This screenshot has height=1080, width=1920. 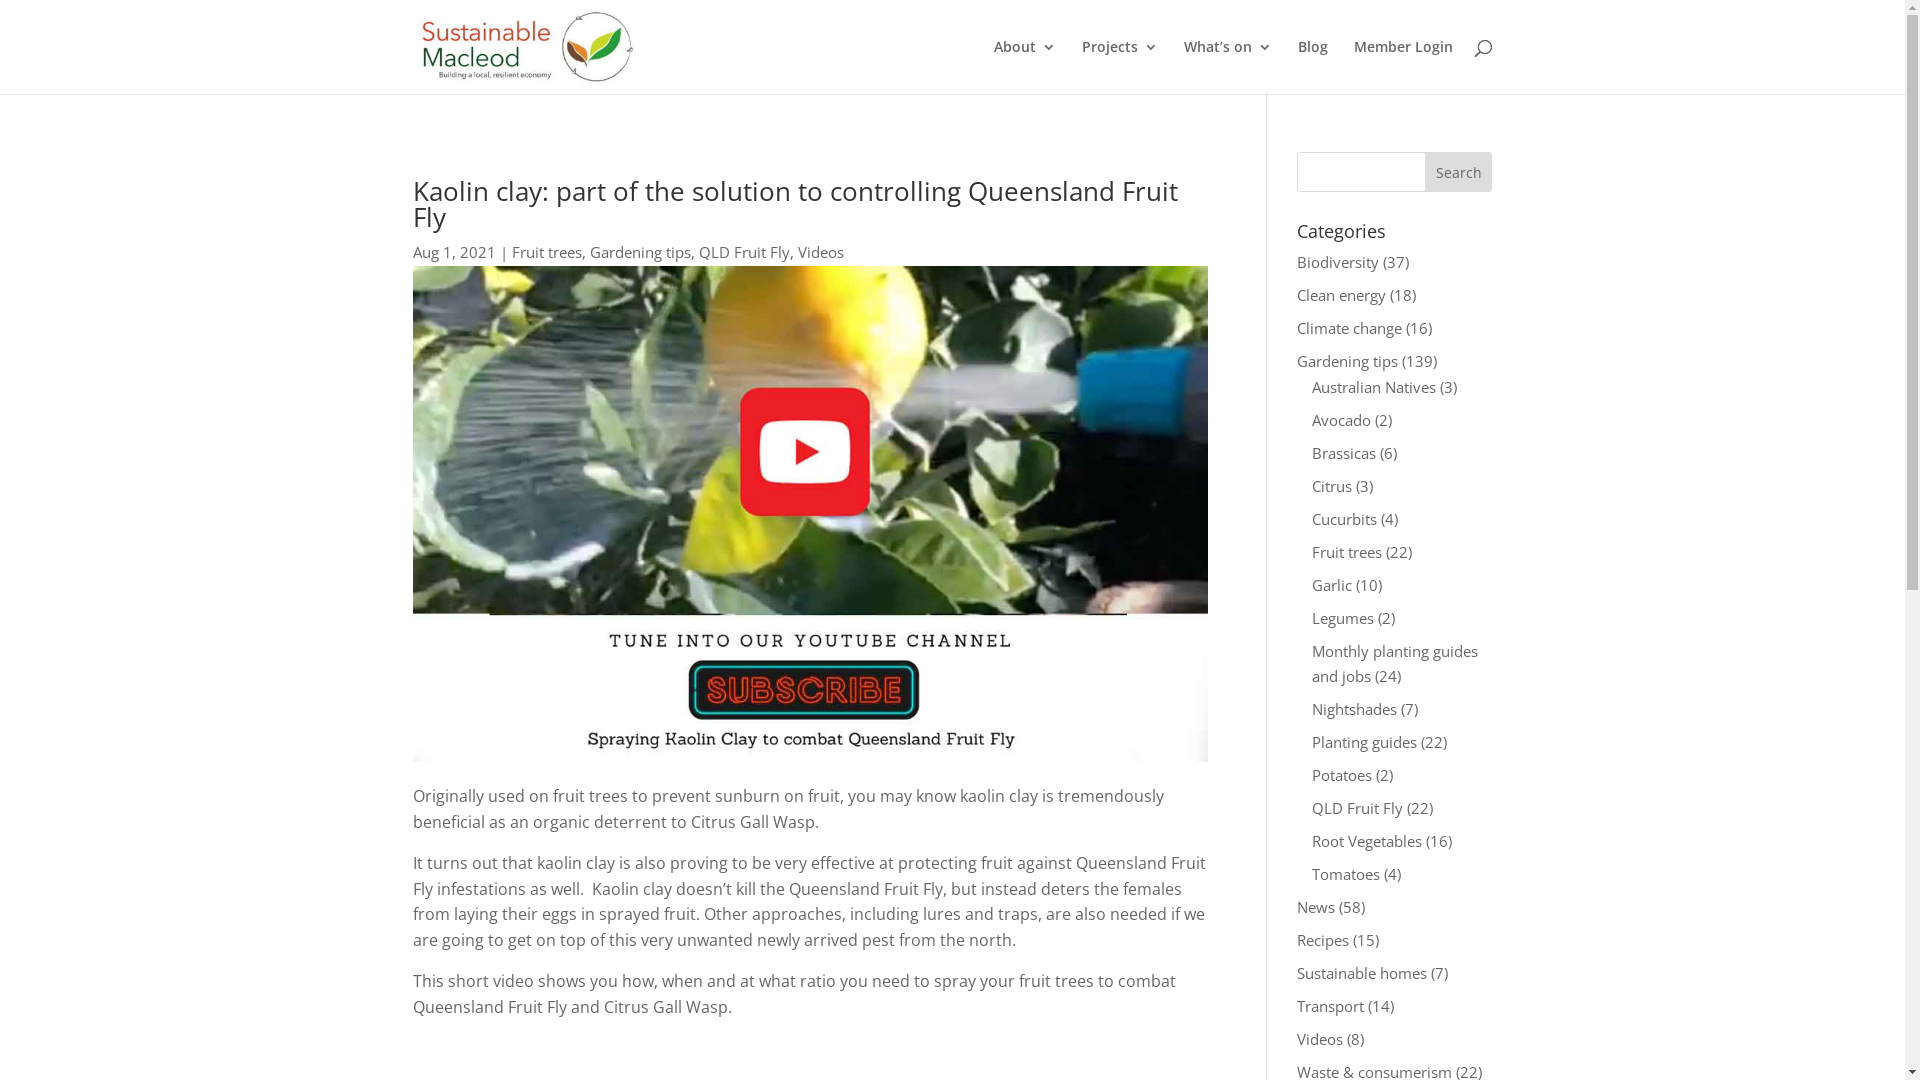 I want to click on Australian Natives, so click(x=1374, y=386).